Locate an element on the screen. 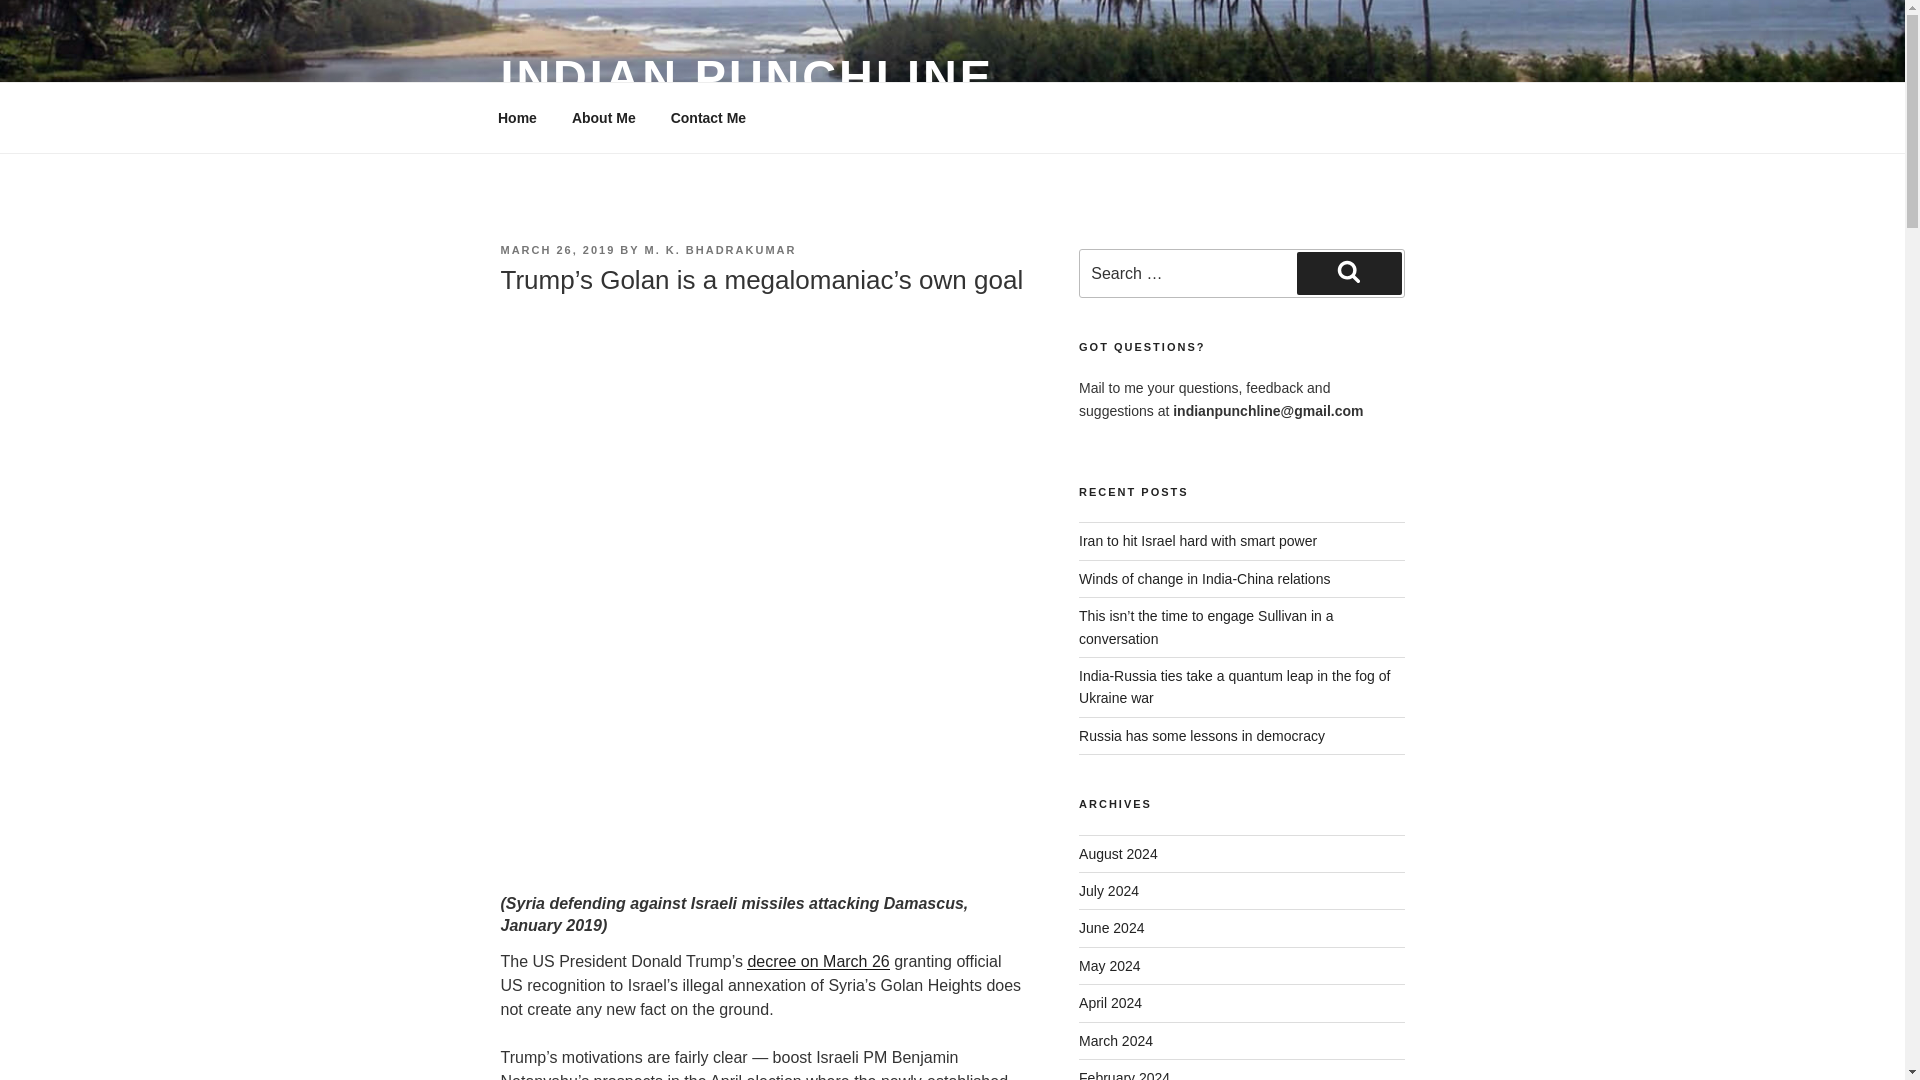 This screenshot has width=1920, height=1080. Winds of change in India-China relations is located at coordinates (1204, 579).